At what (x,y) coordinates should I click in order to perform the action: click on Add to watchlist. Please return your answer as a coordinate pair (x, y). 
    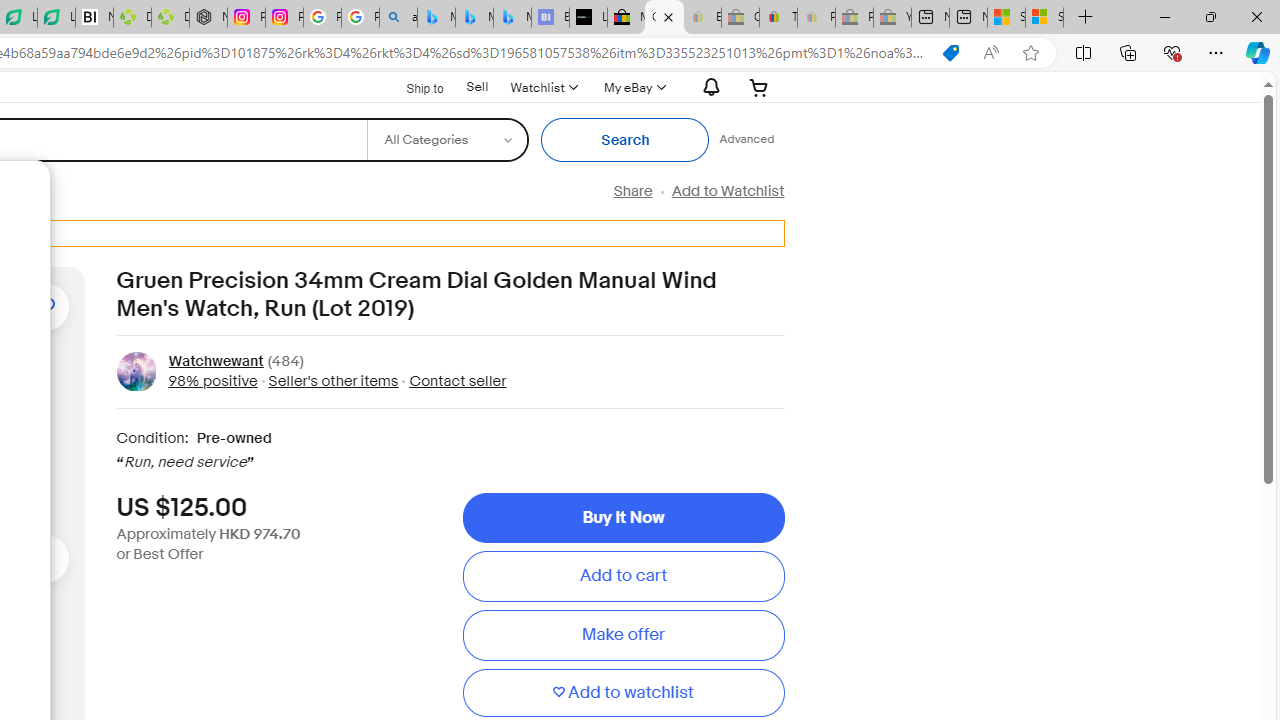
    Looking at the image, I should click on (623, 692).